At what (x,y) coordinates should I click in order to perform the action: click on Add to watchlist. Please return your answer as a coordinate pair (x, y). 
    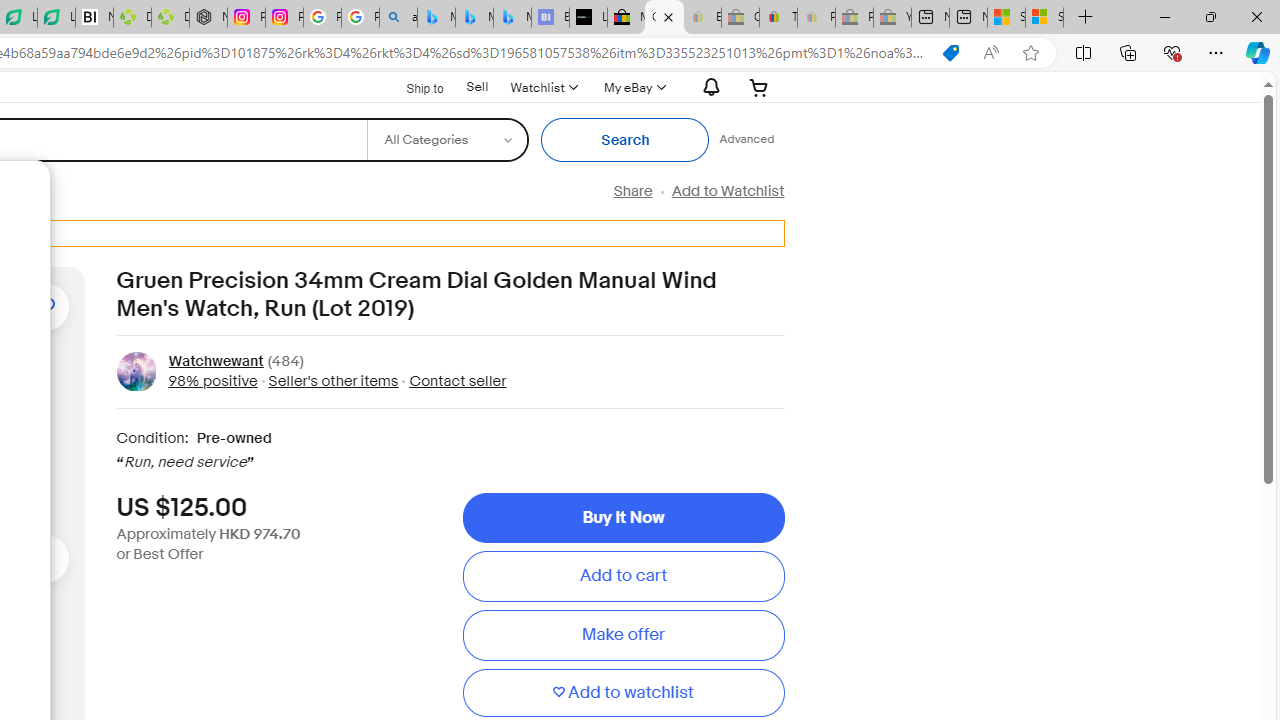
    Looking at the image, I should click on (623, 692).